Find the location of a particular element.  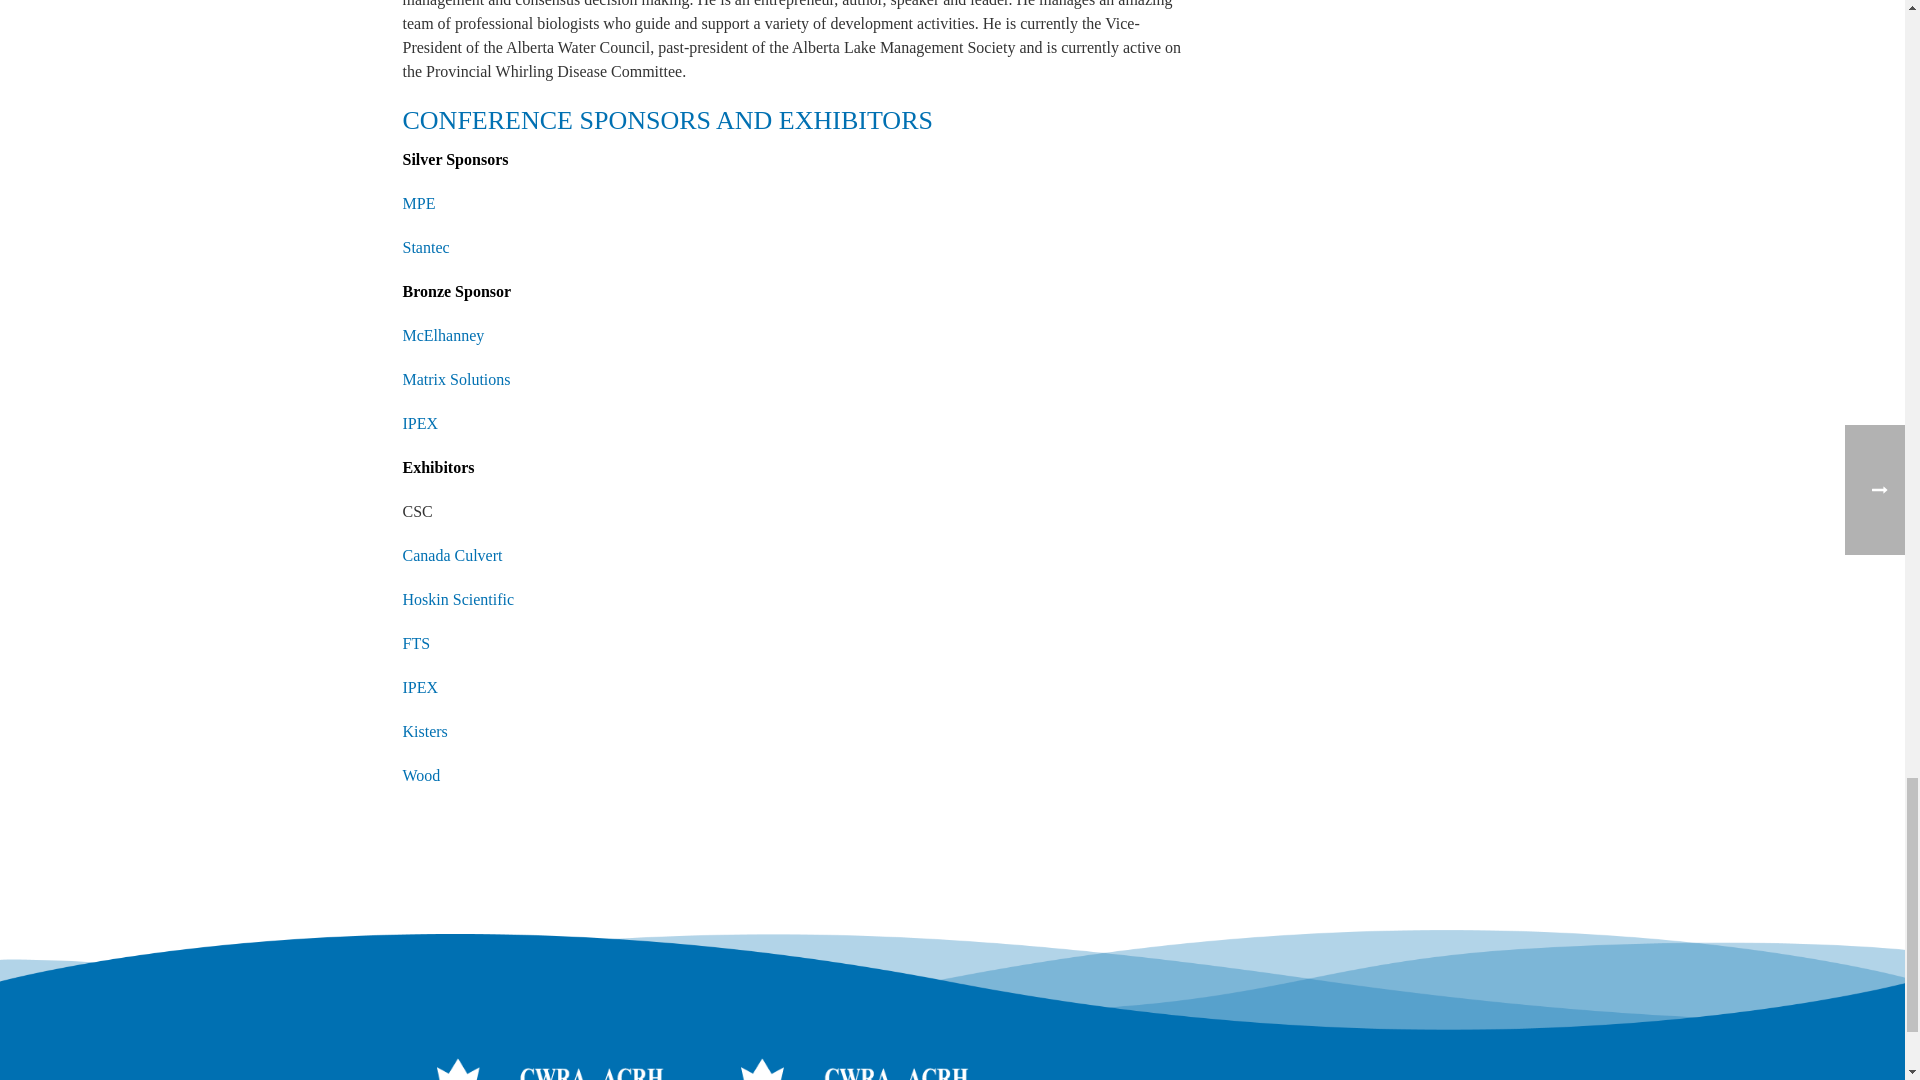

Canadian Water Resources Association is located at coordinates (840, 1069).